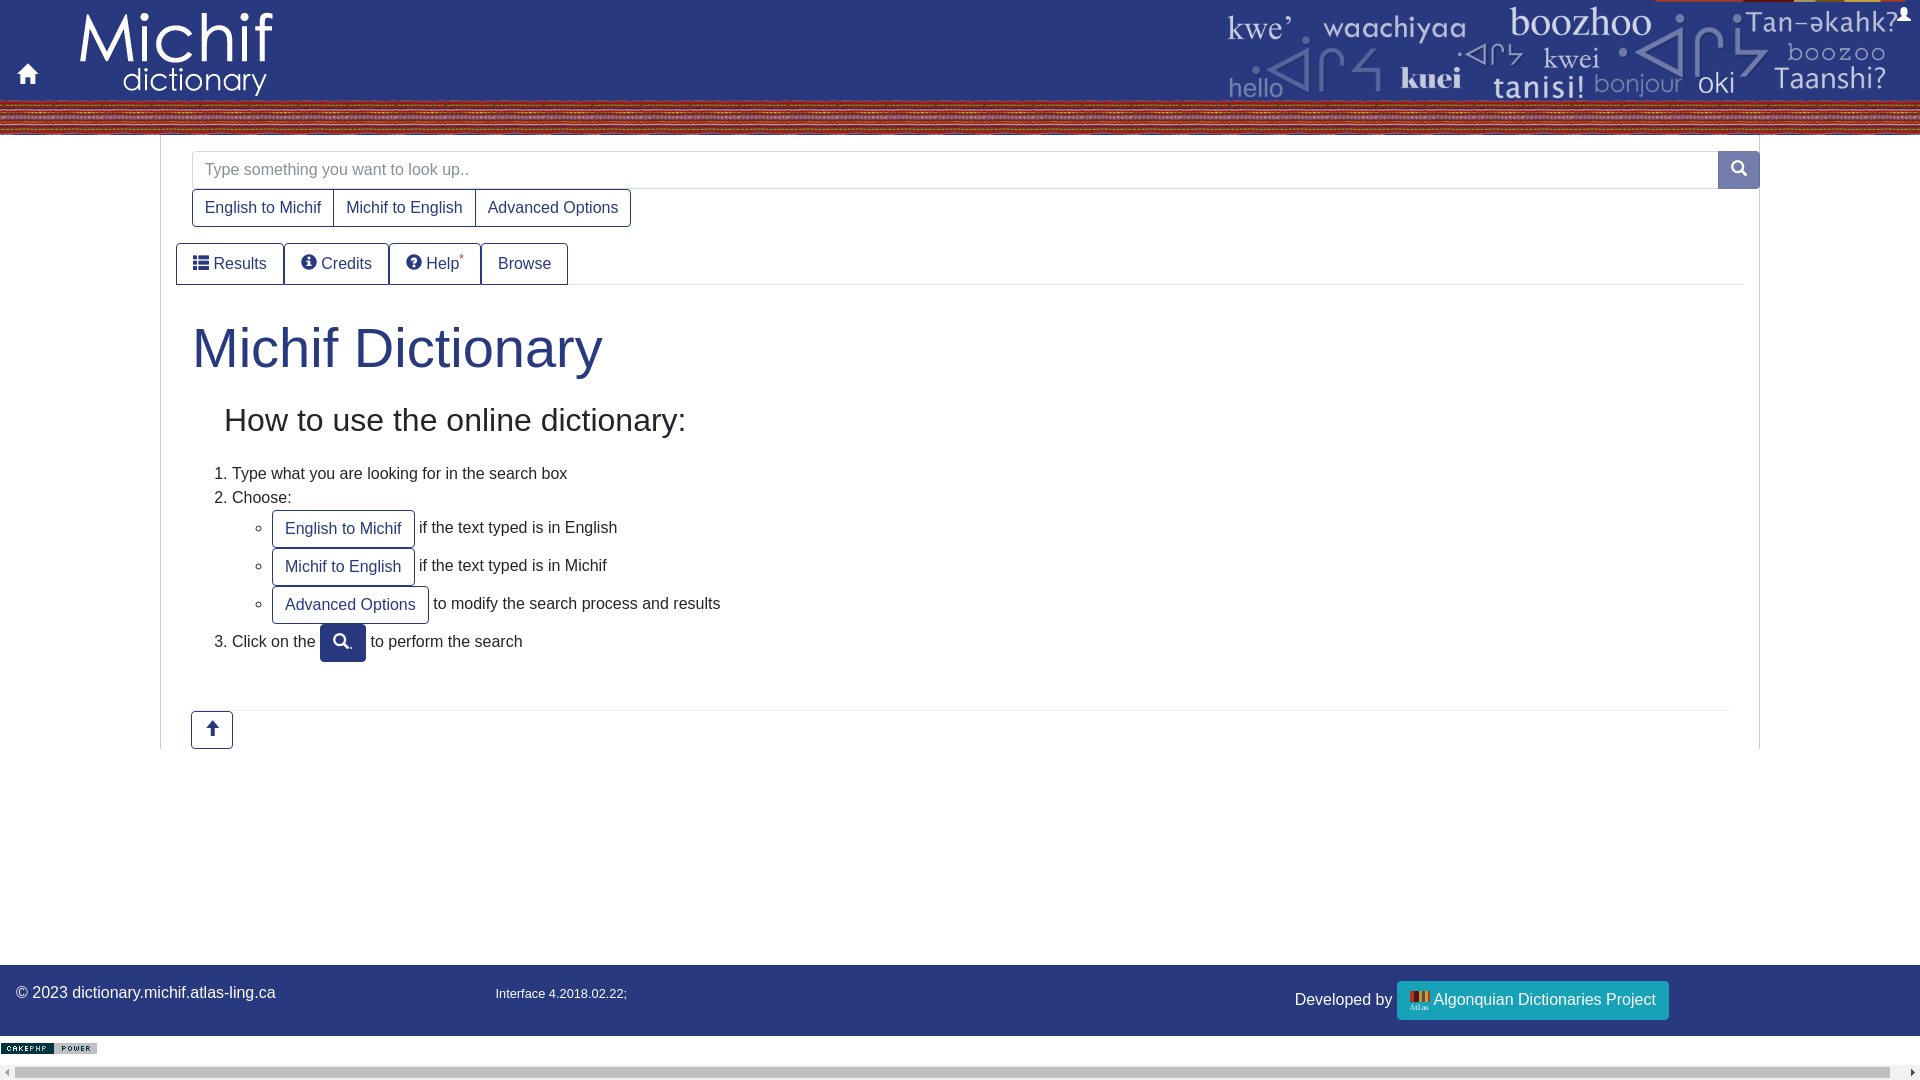 The image size is (1920, 1080). I want to click on ., so click(343, 642).